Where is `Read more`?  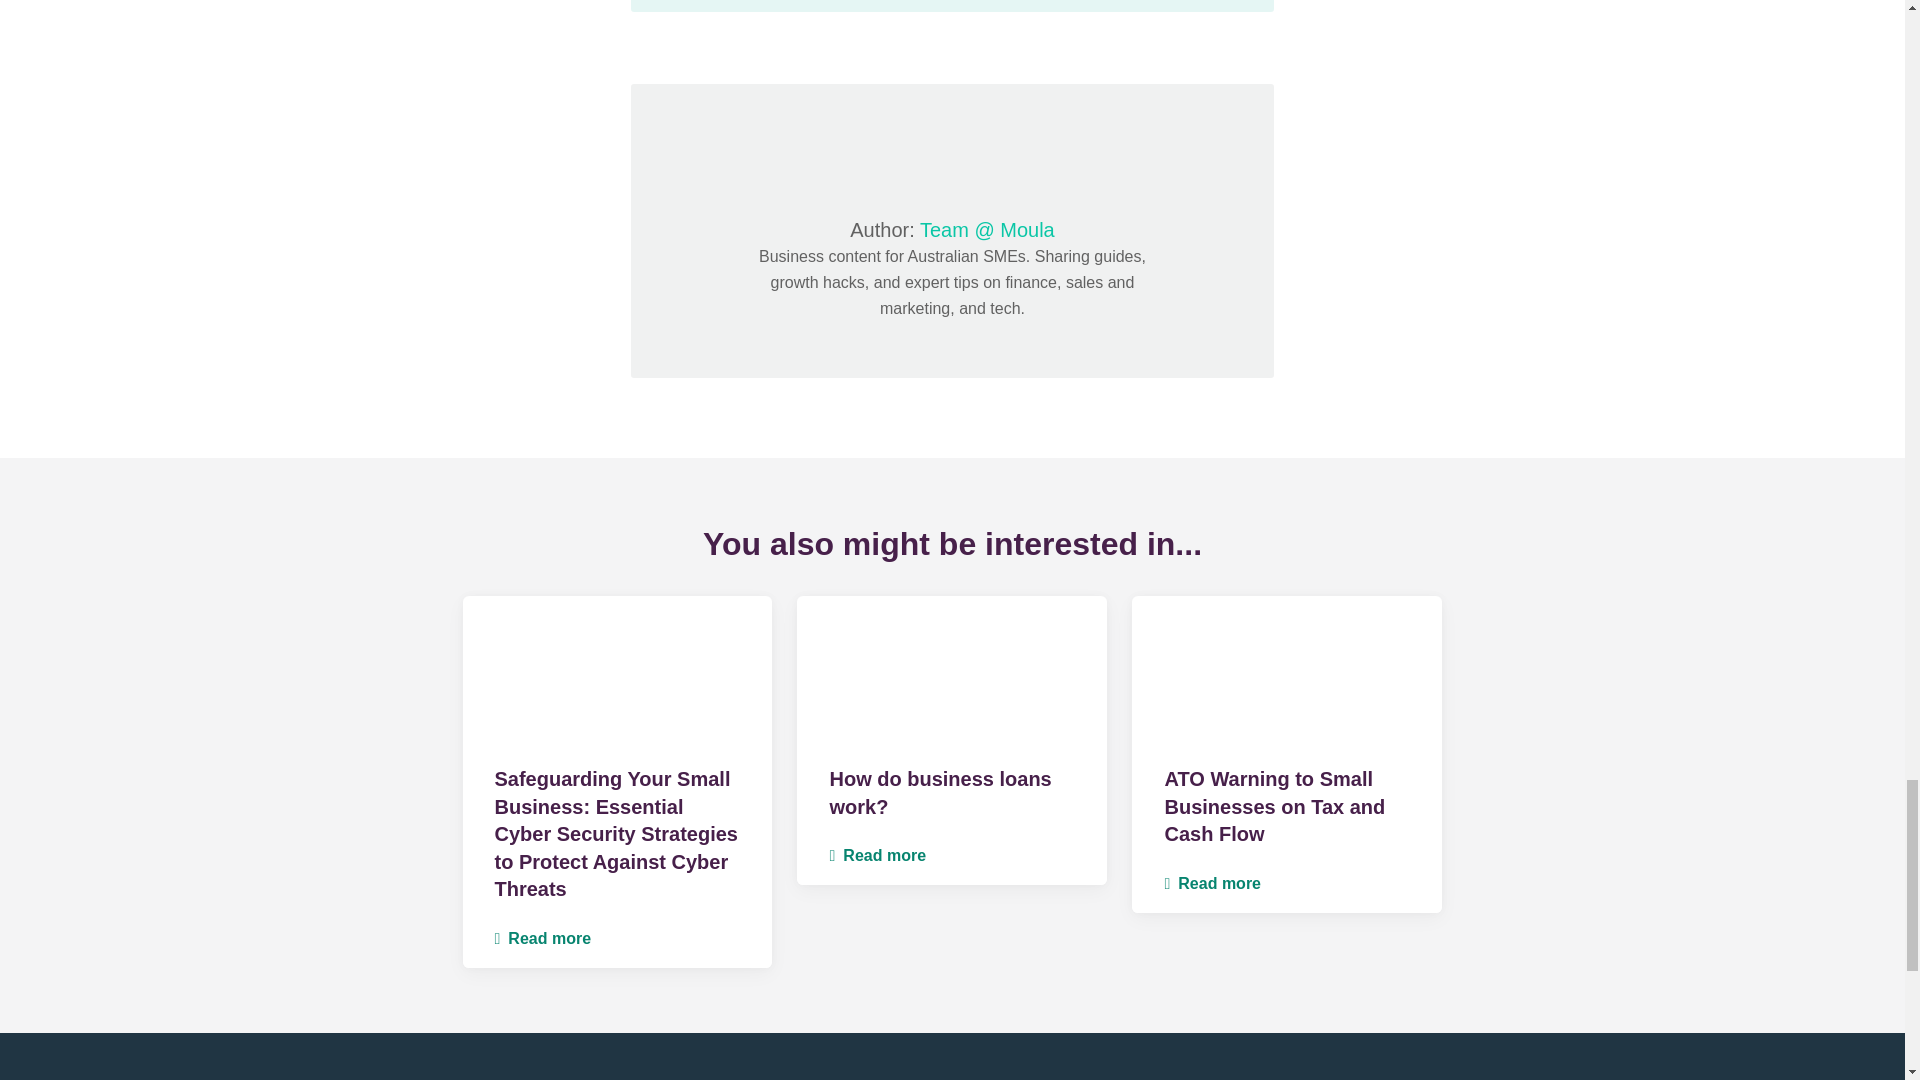 Read more is located at coordinates (542, 938).